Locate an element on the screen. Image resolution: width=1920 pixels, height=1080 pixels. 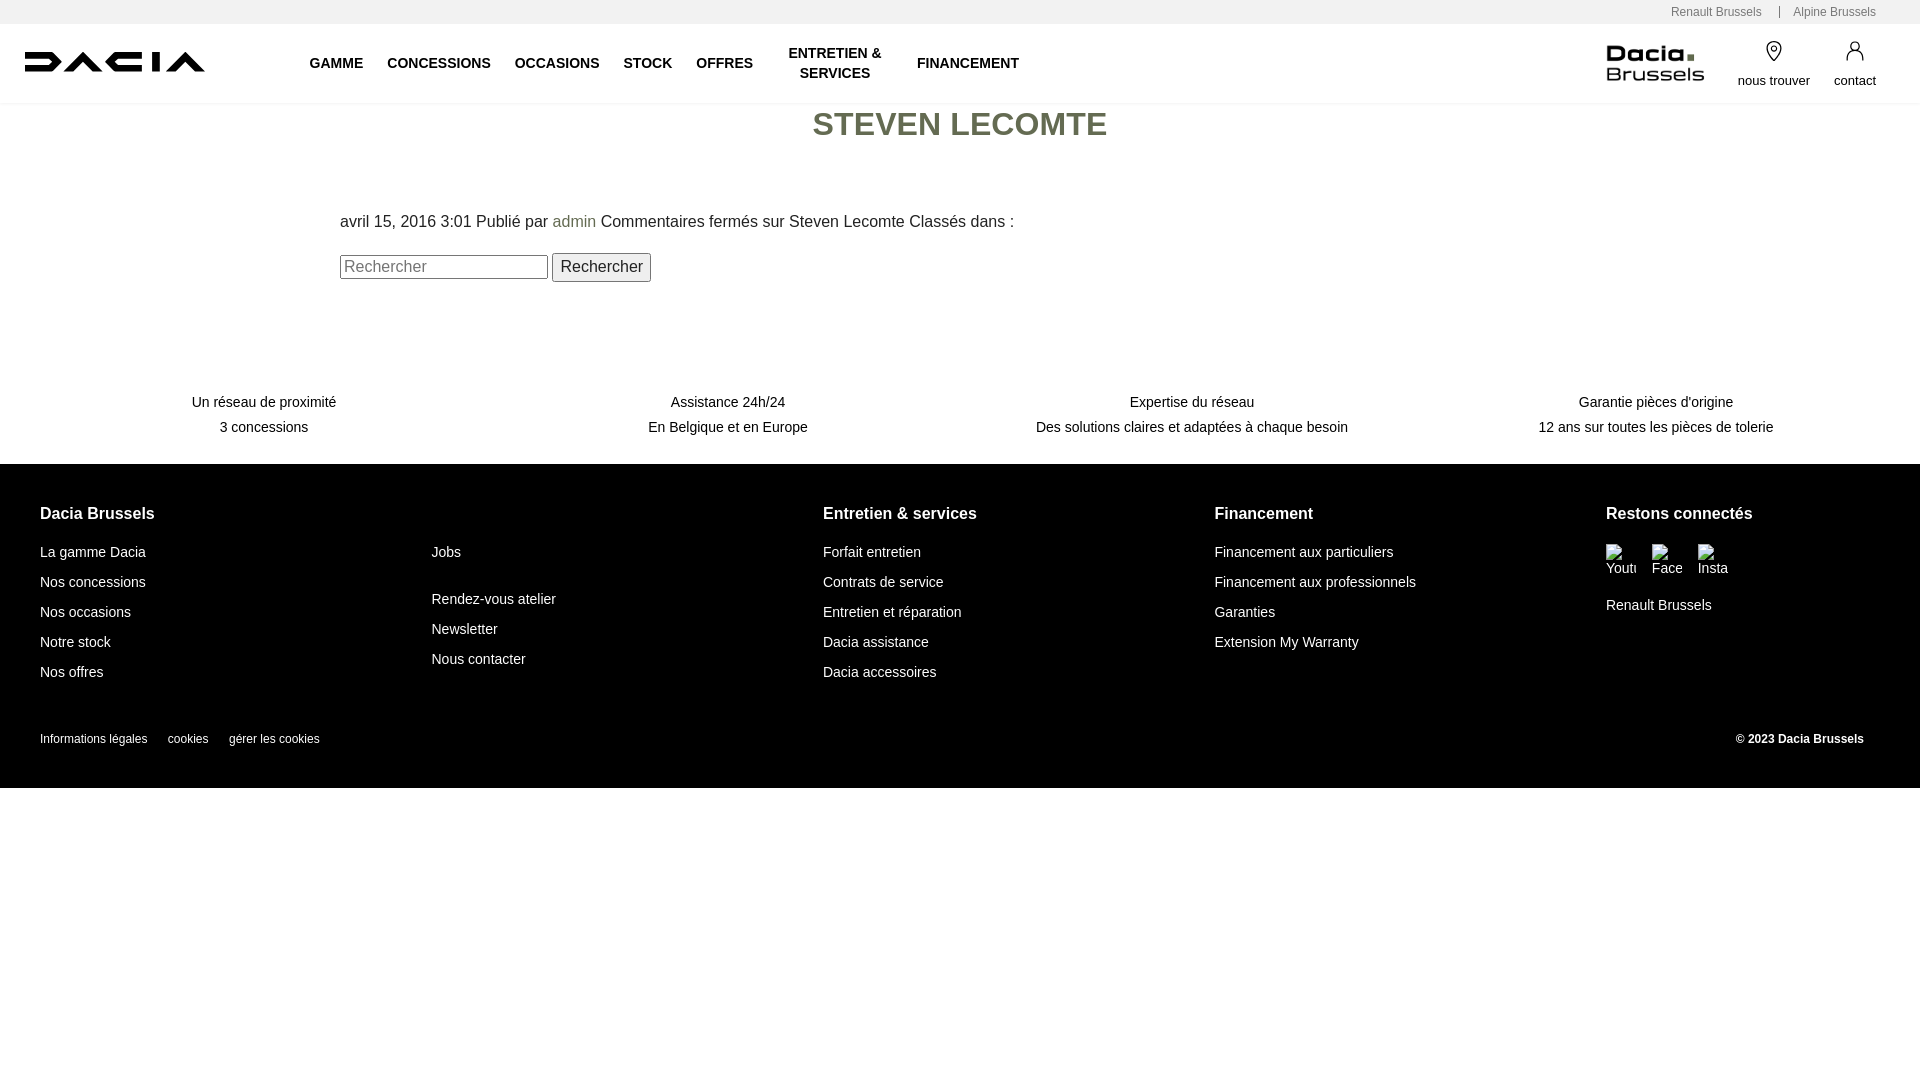
admin is located at coordinates (575, 222).